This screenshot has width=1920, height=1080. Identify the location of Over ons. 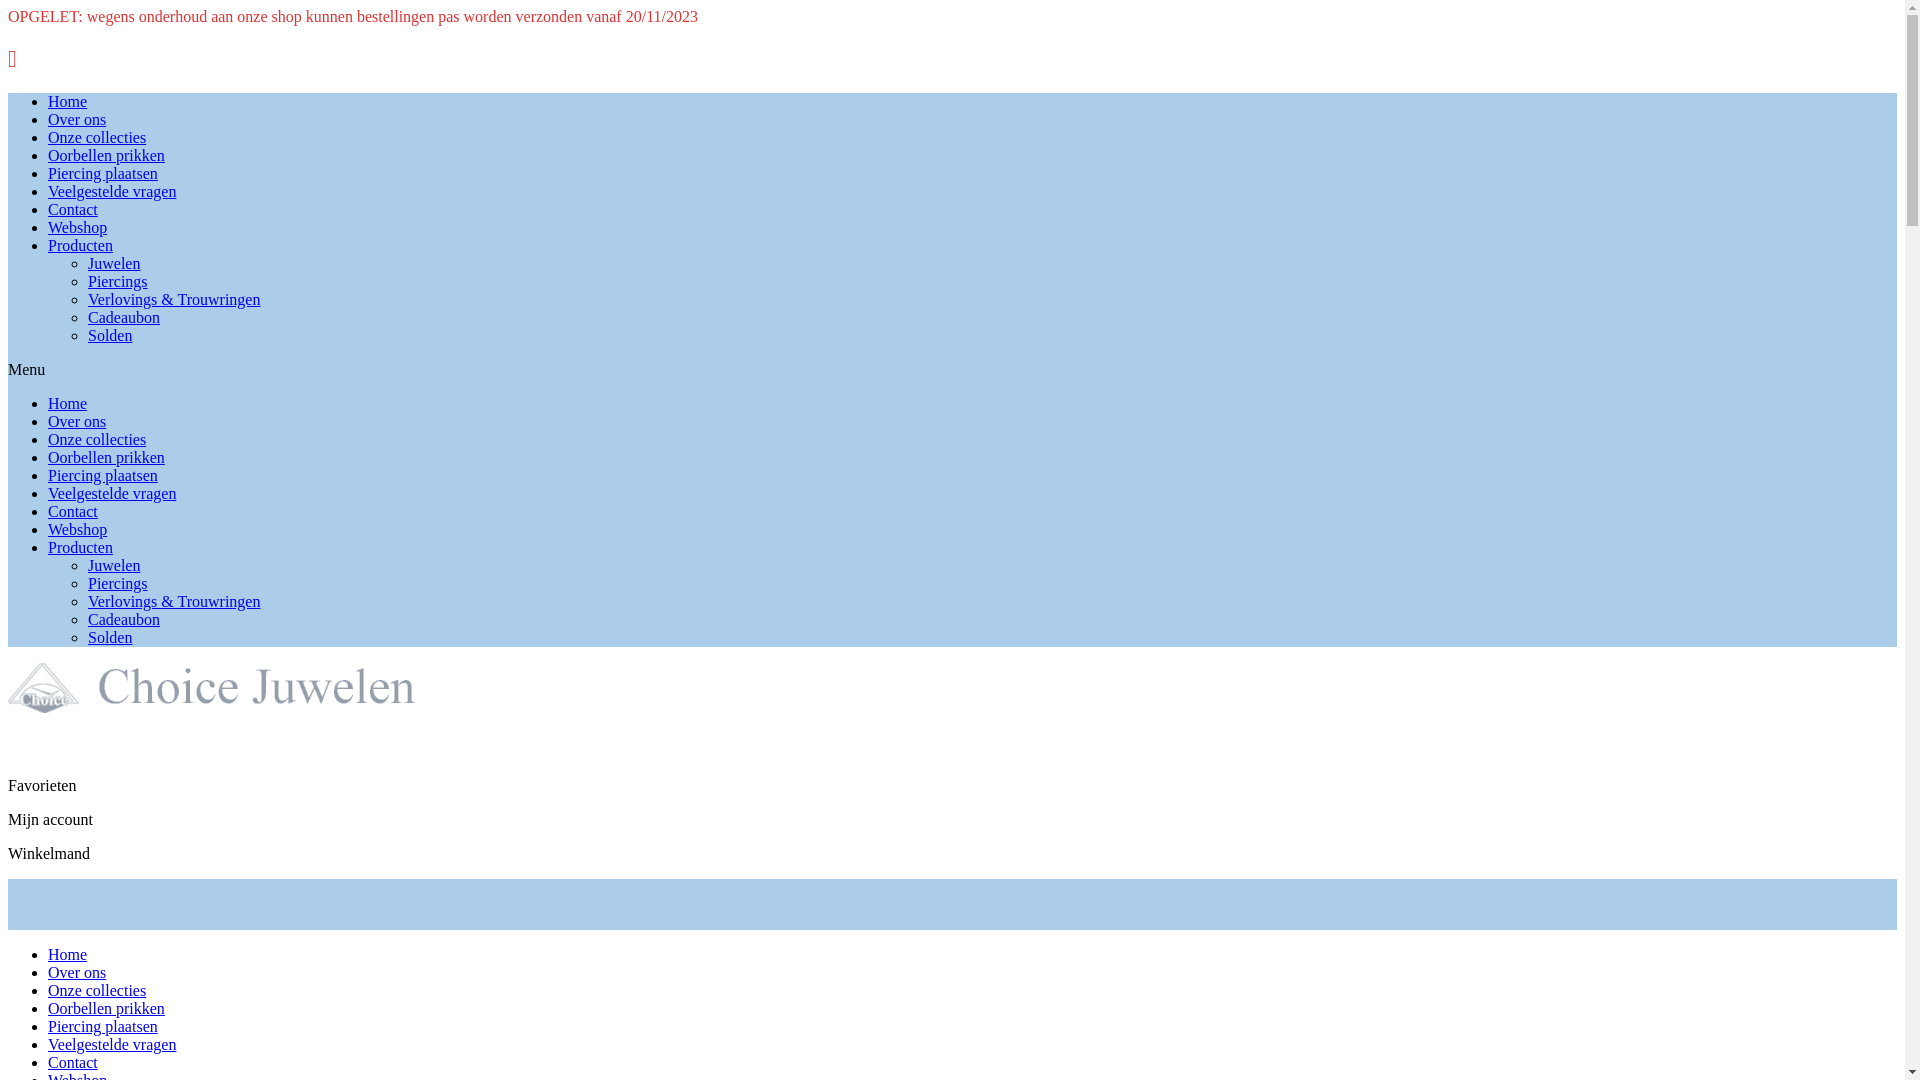
(77, 972).